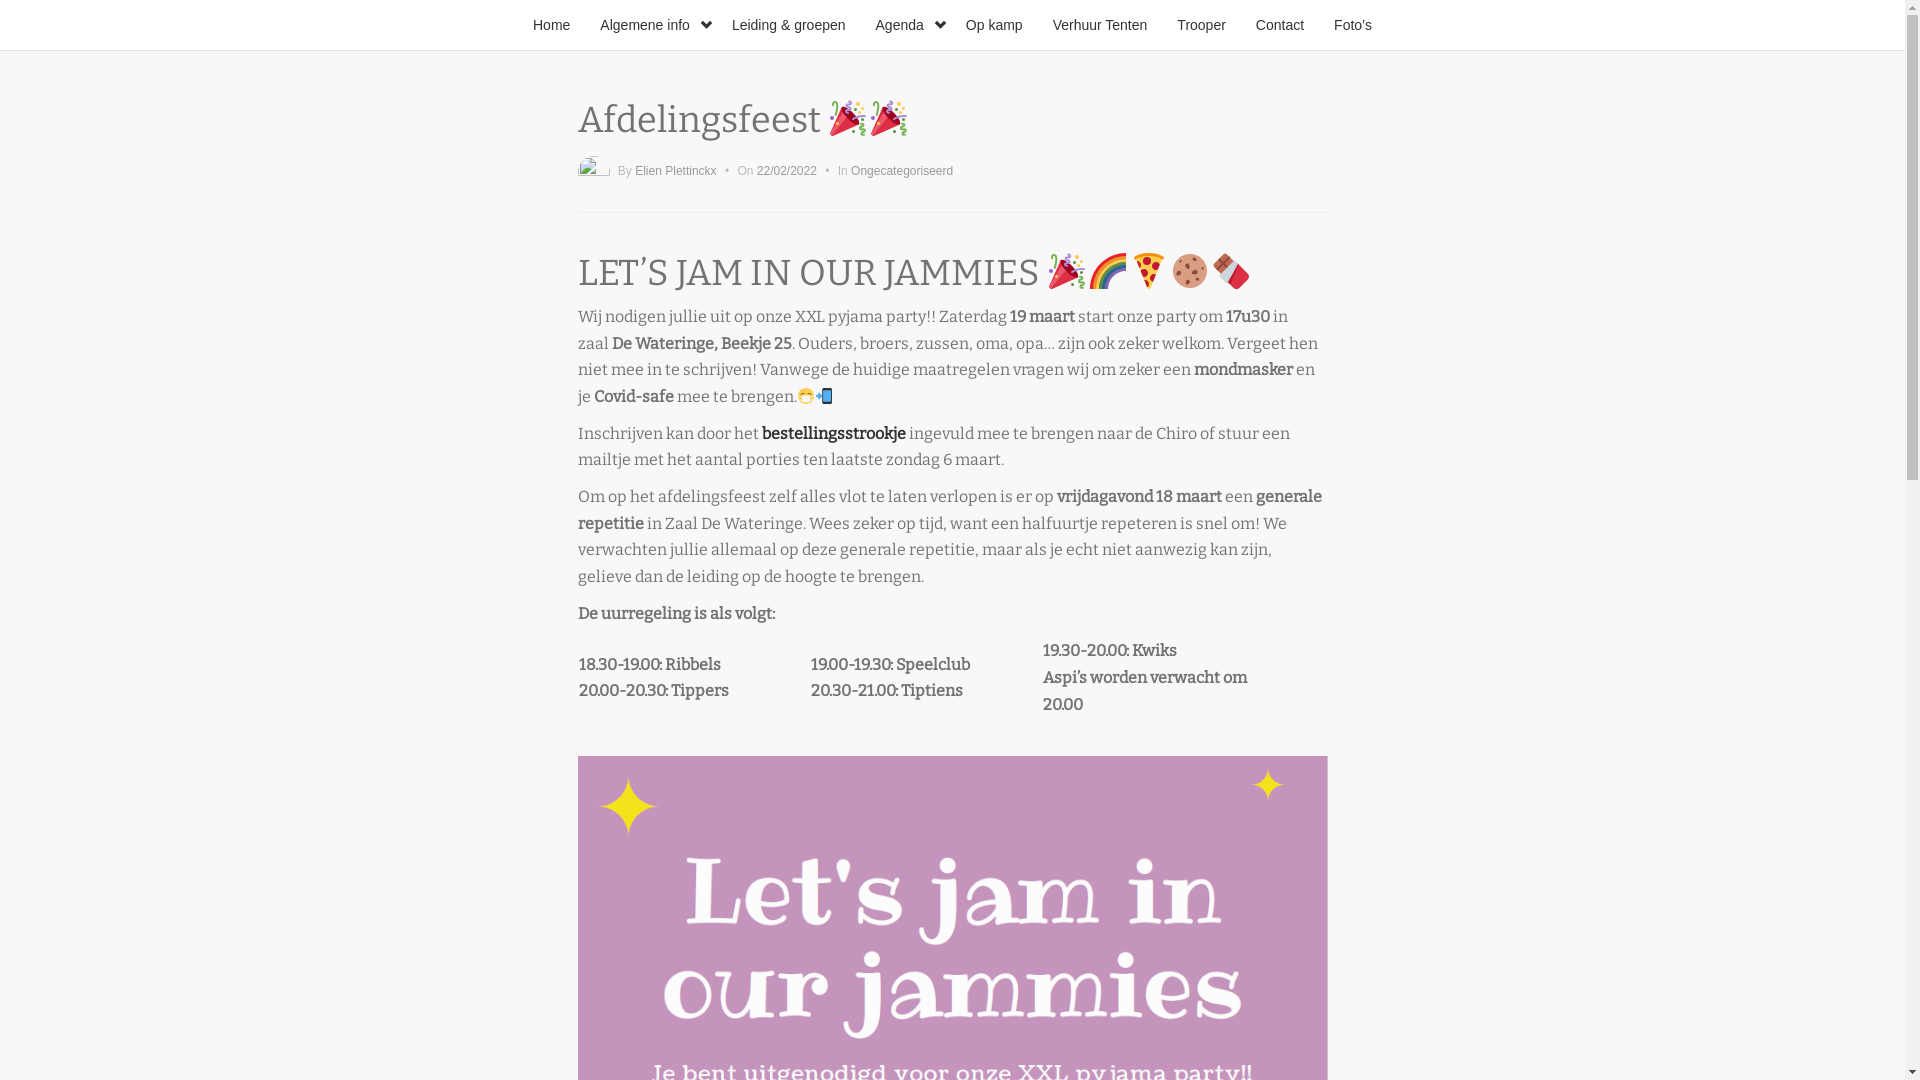 The image size is (1920, 1080). Describe the element at coordinates (1100, 25) in the screenshot. I see `Verhuur Tenten` at that location.